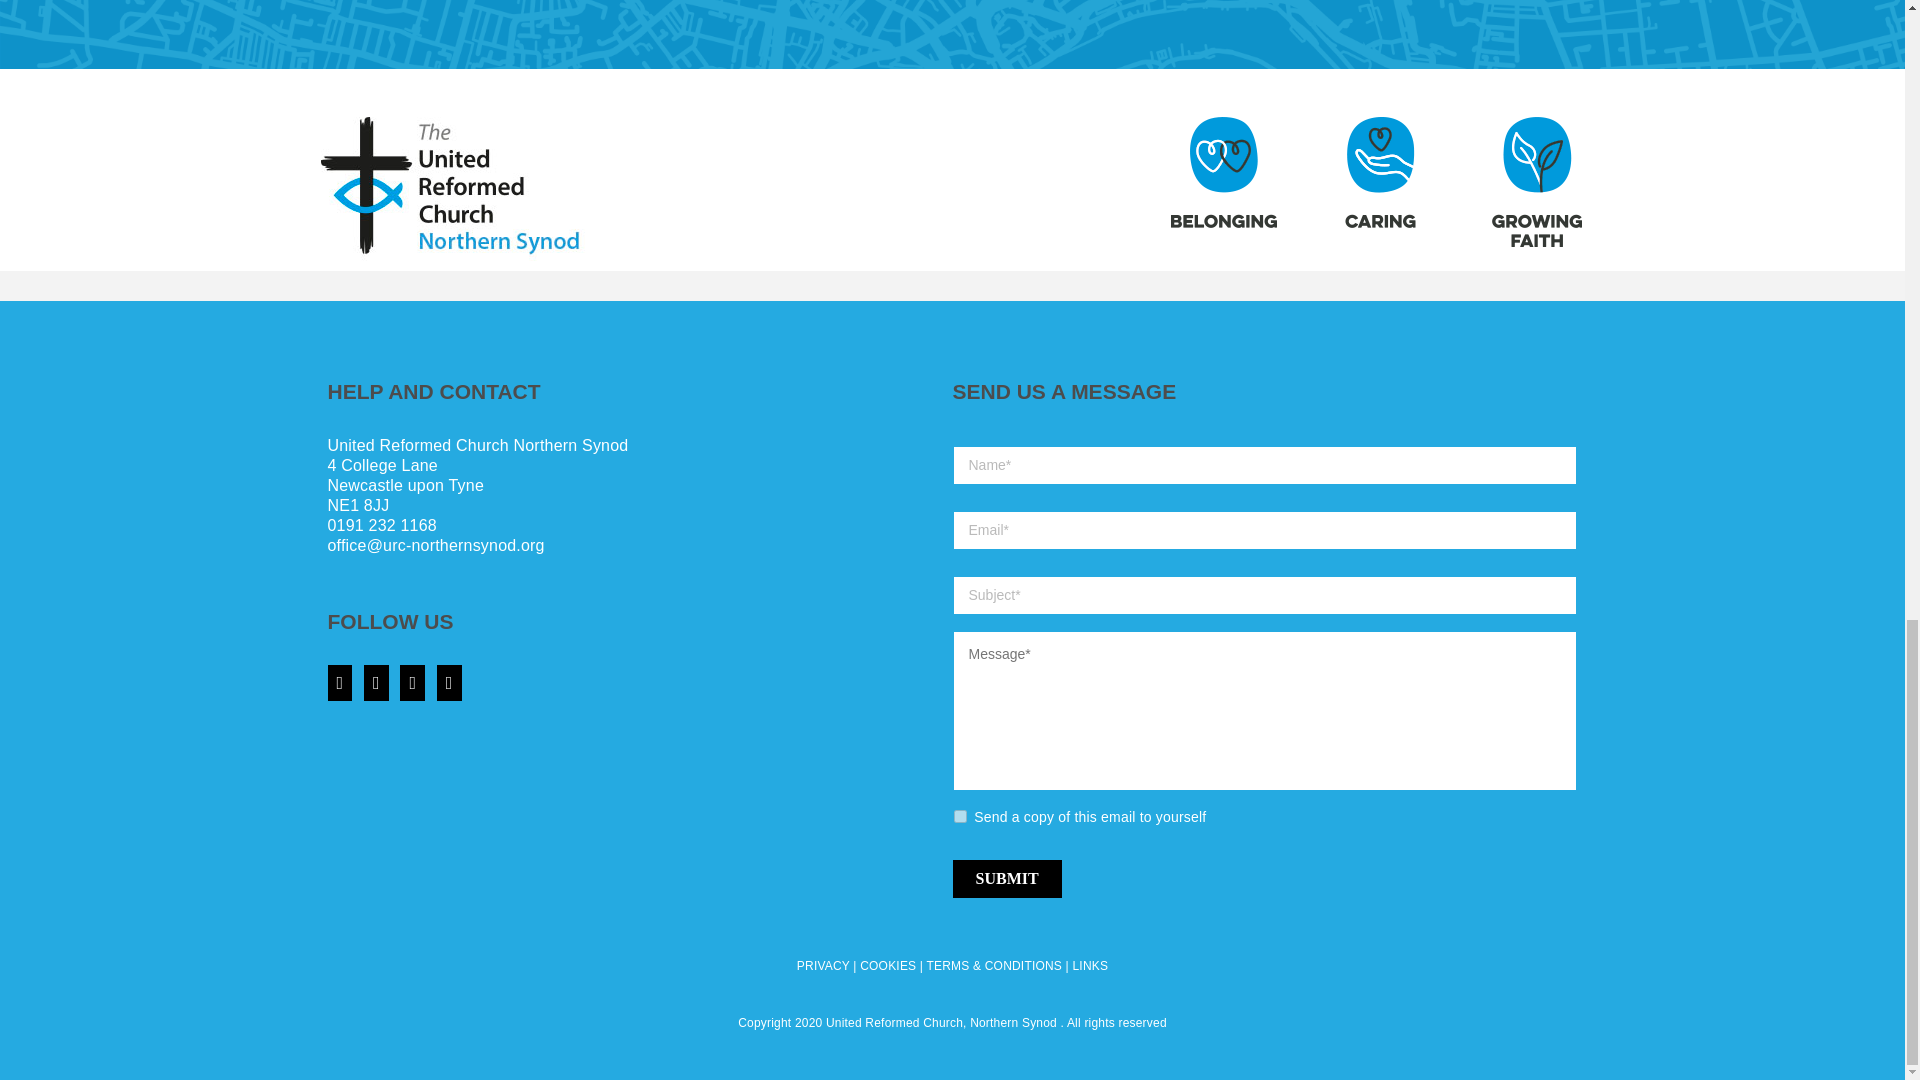  What do you see at coordinates (1376, 182) in the screenshot?
I see `icons` at bounding box center [1376, 182].